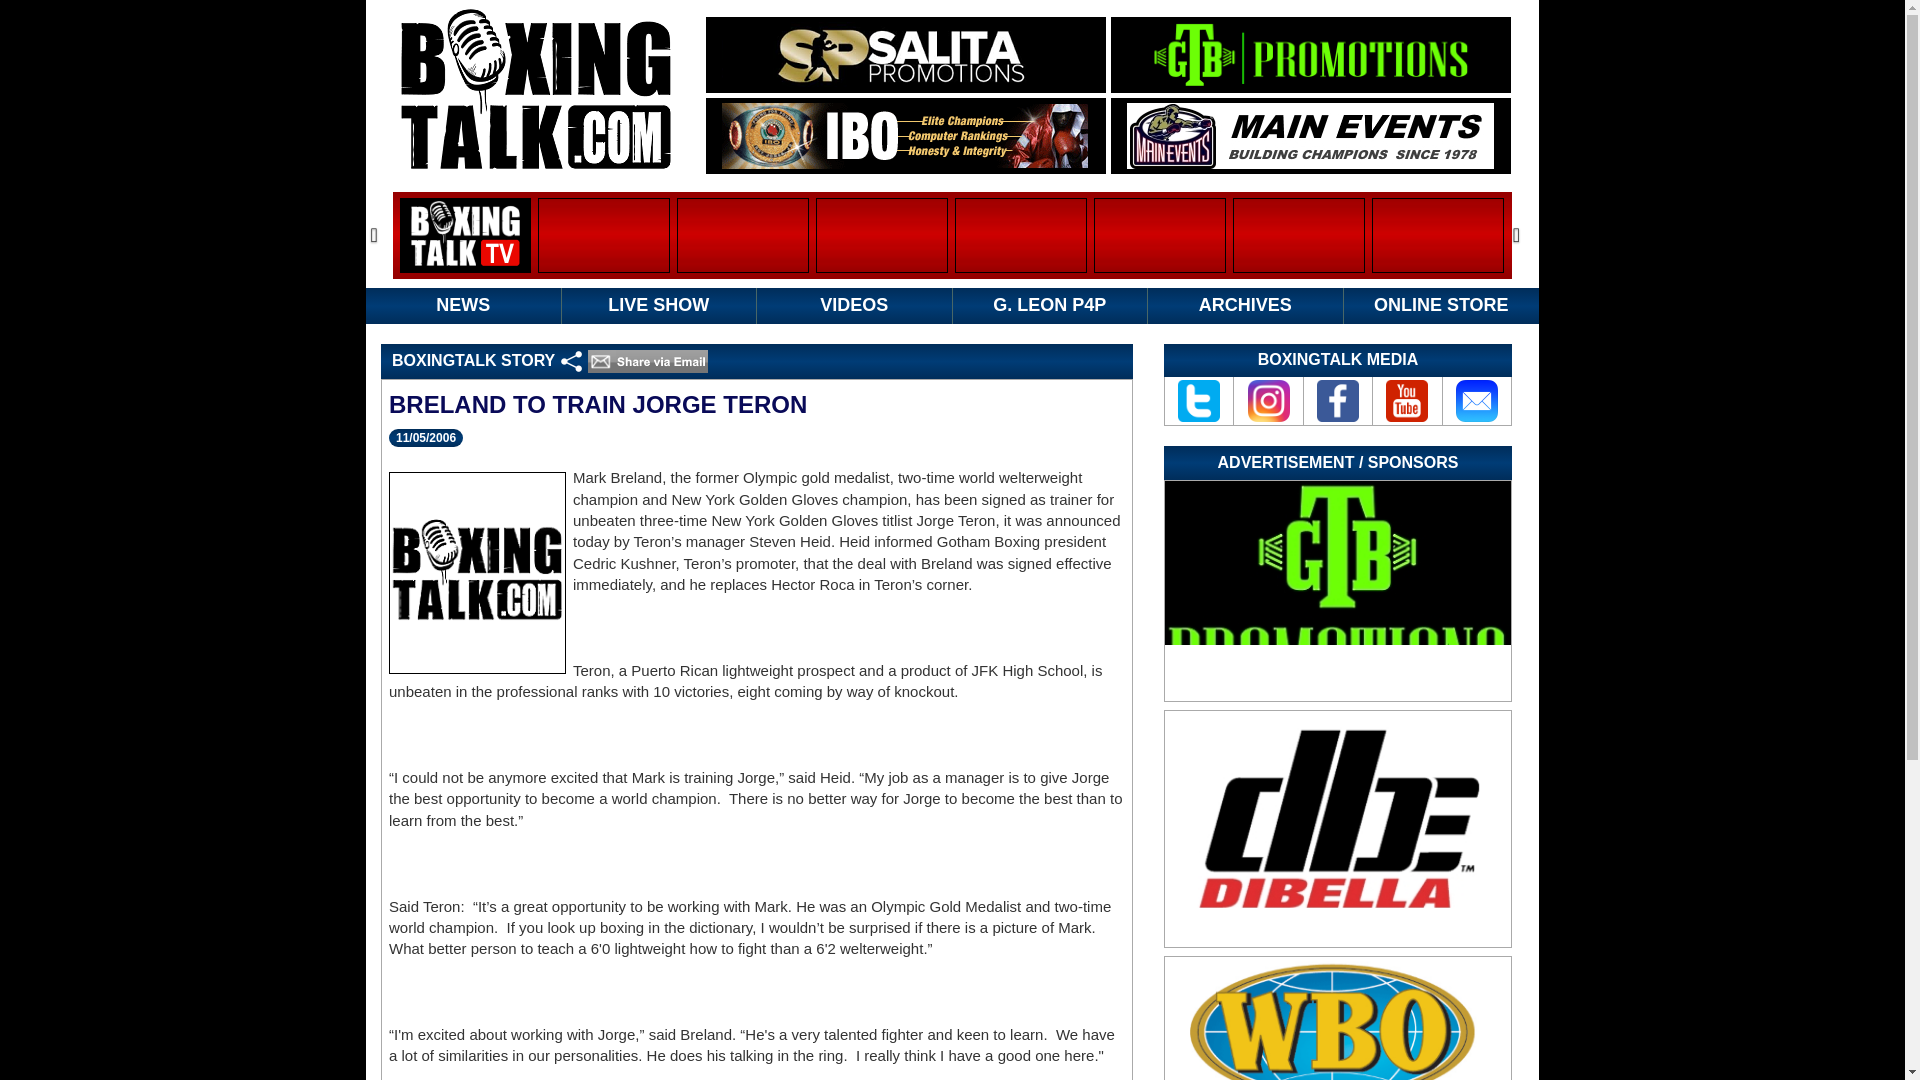  Describe the element at coordinates (904, 54) in the screenshot. I see `Salita Promotions` at that location.